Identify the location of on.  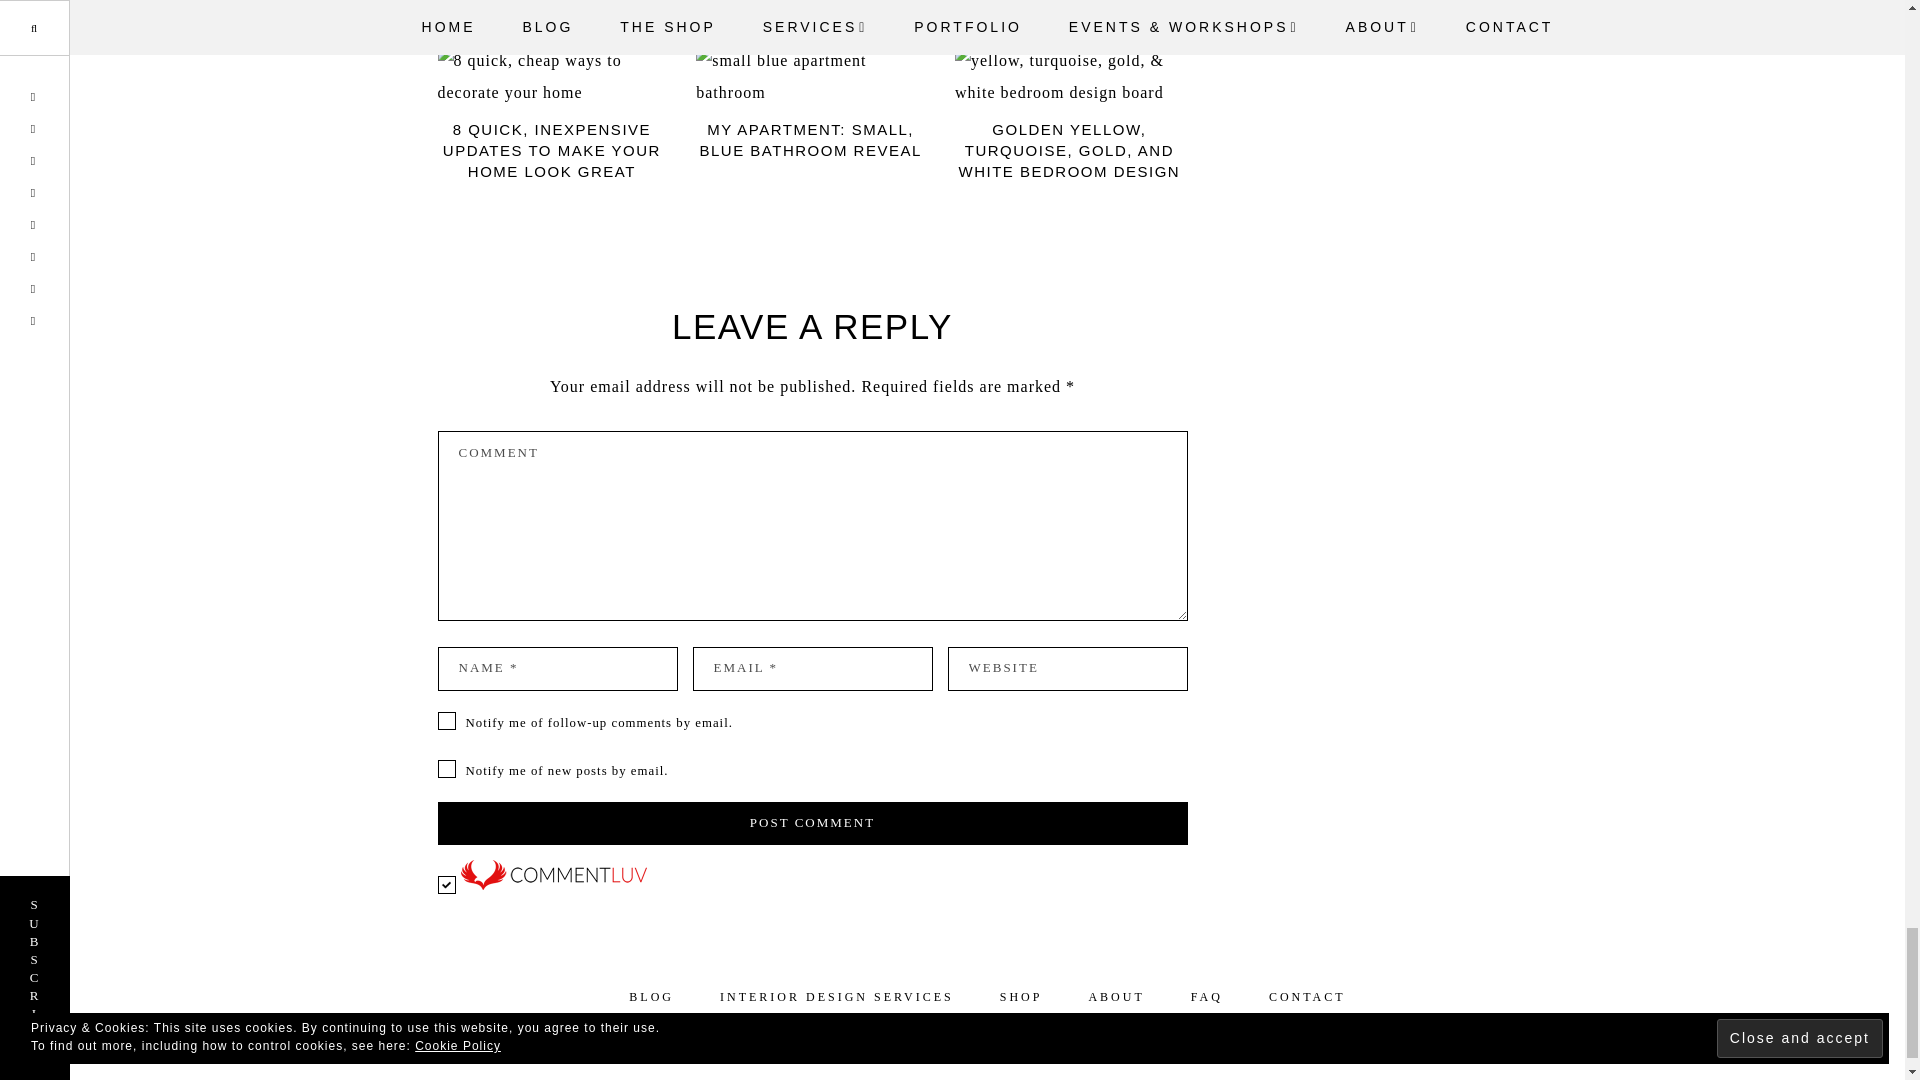
(446, 884).